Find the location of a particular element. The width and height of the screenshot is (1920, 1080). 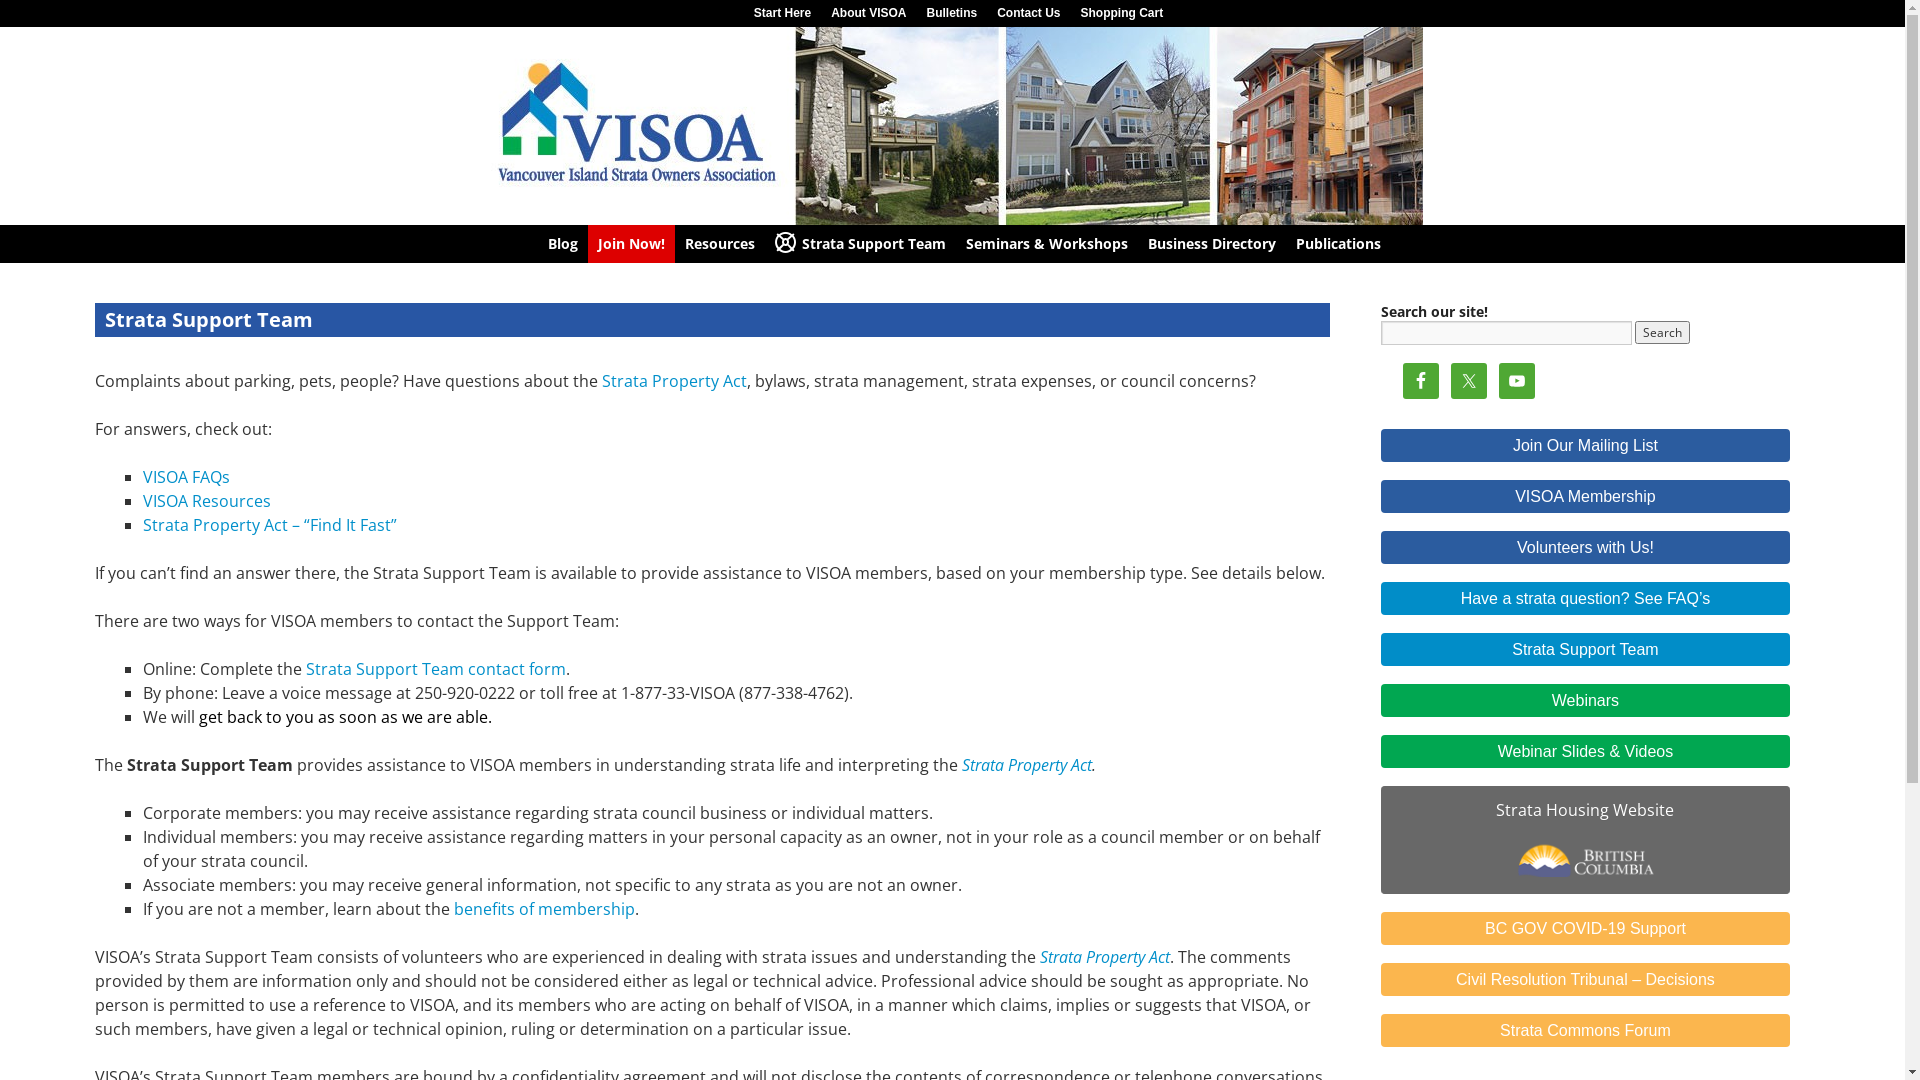

Strata Support Team contact form is located at coordinates (436, 669).